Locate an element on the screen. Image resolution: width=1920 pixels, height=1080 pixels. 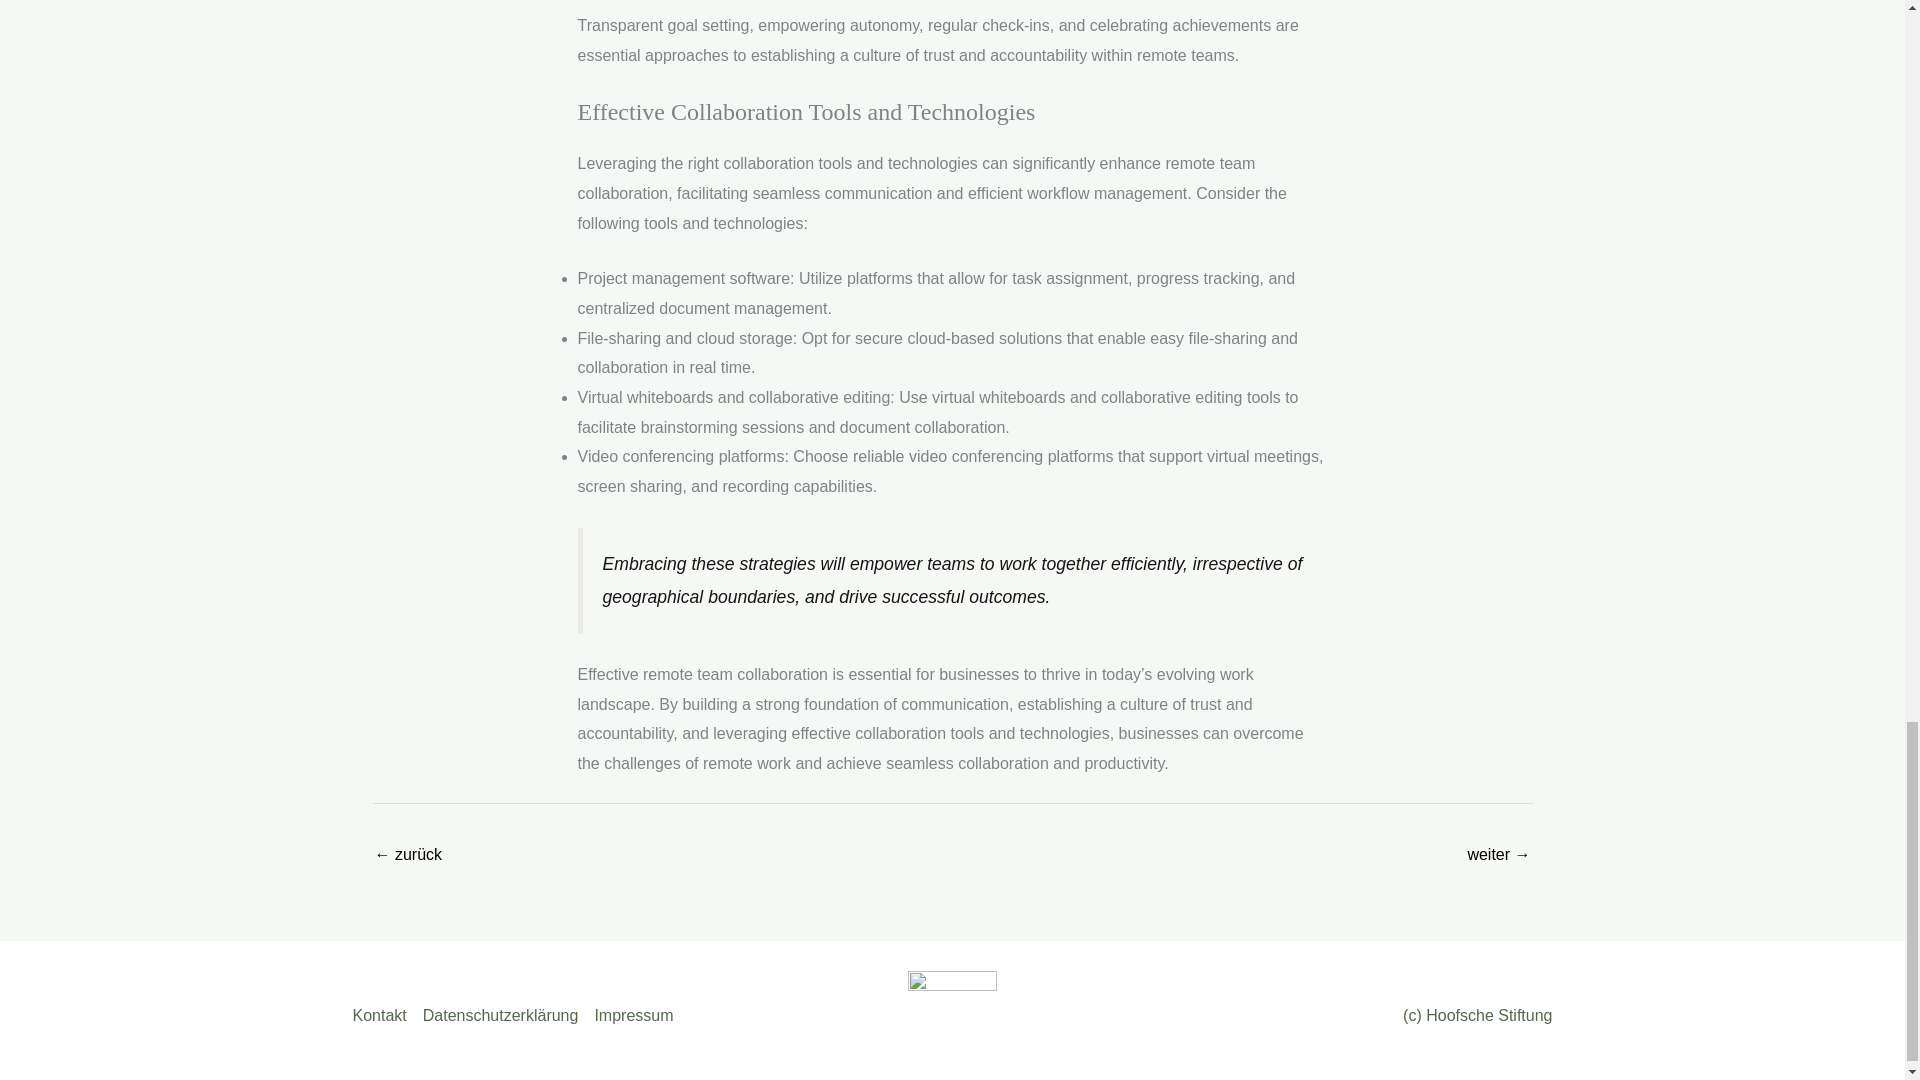
Kontakt is located at coordinates (382, 1016).